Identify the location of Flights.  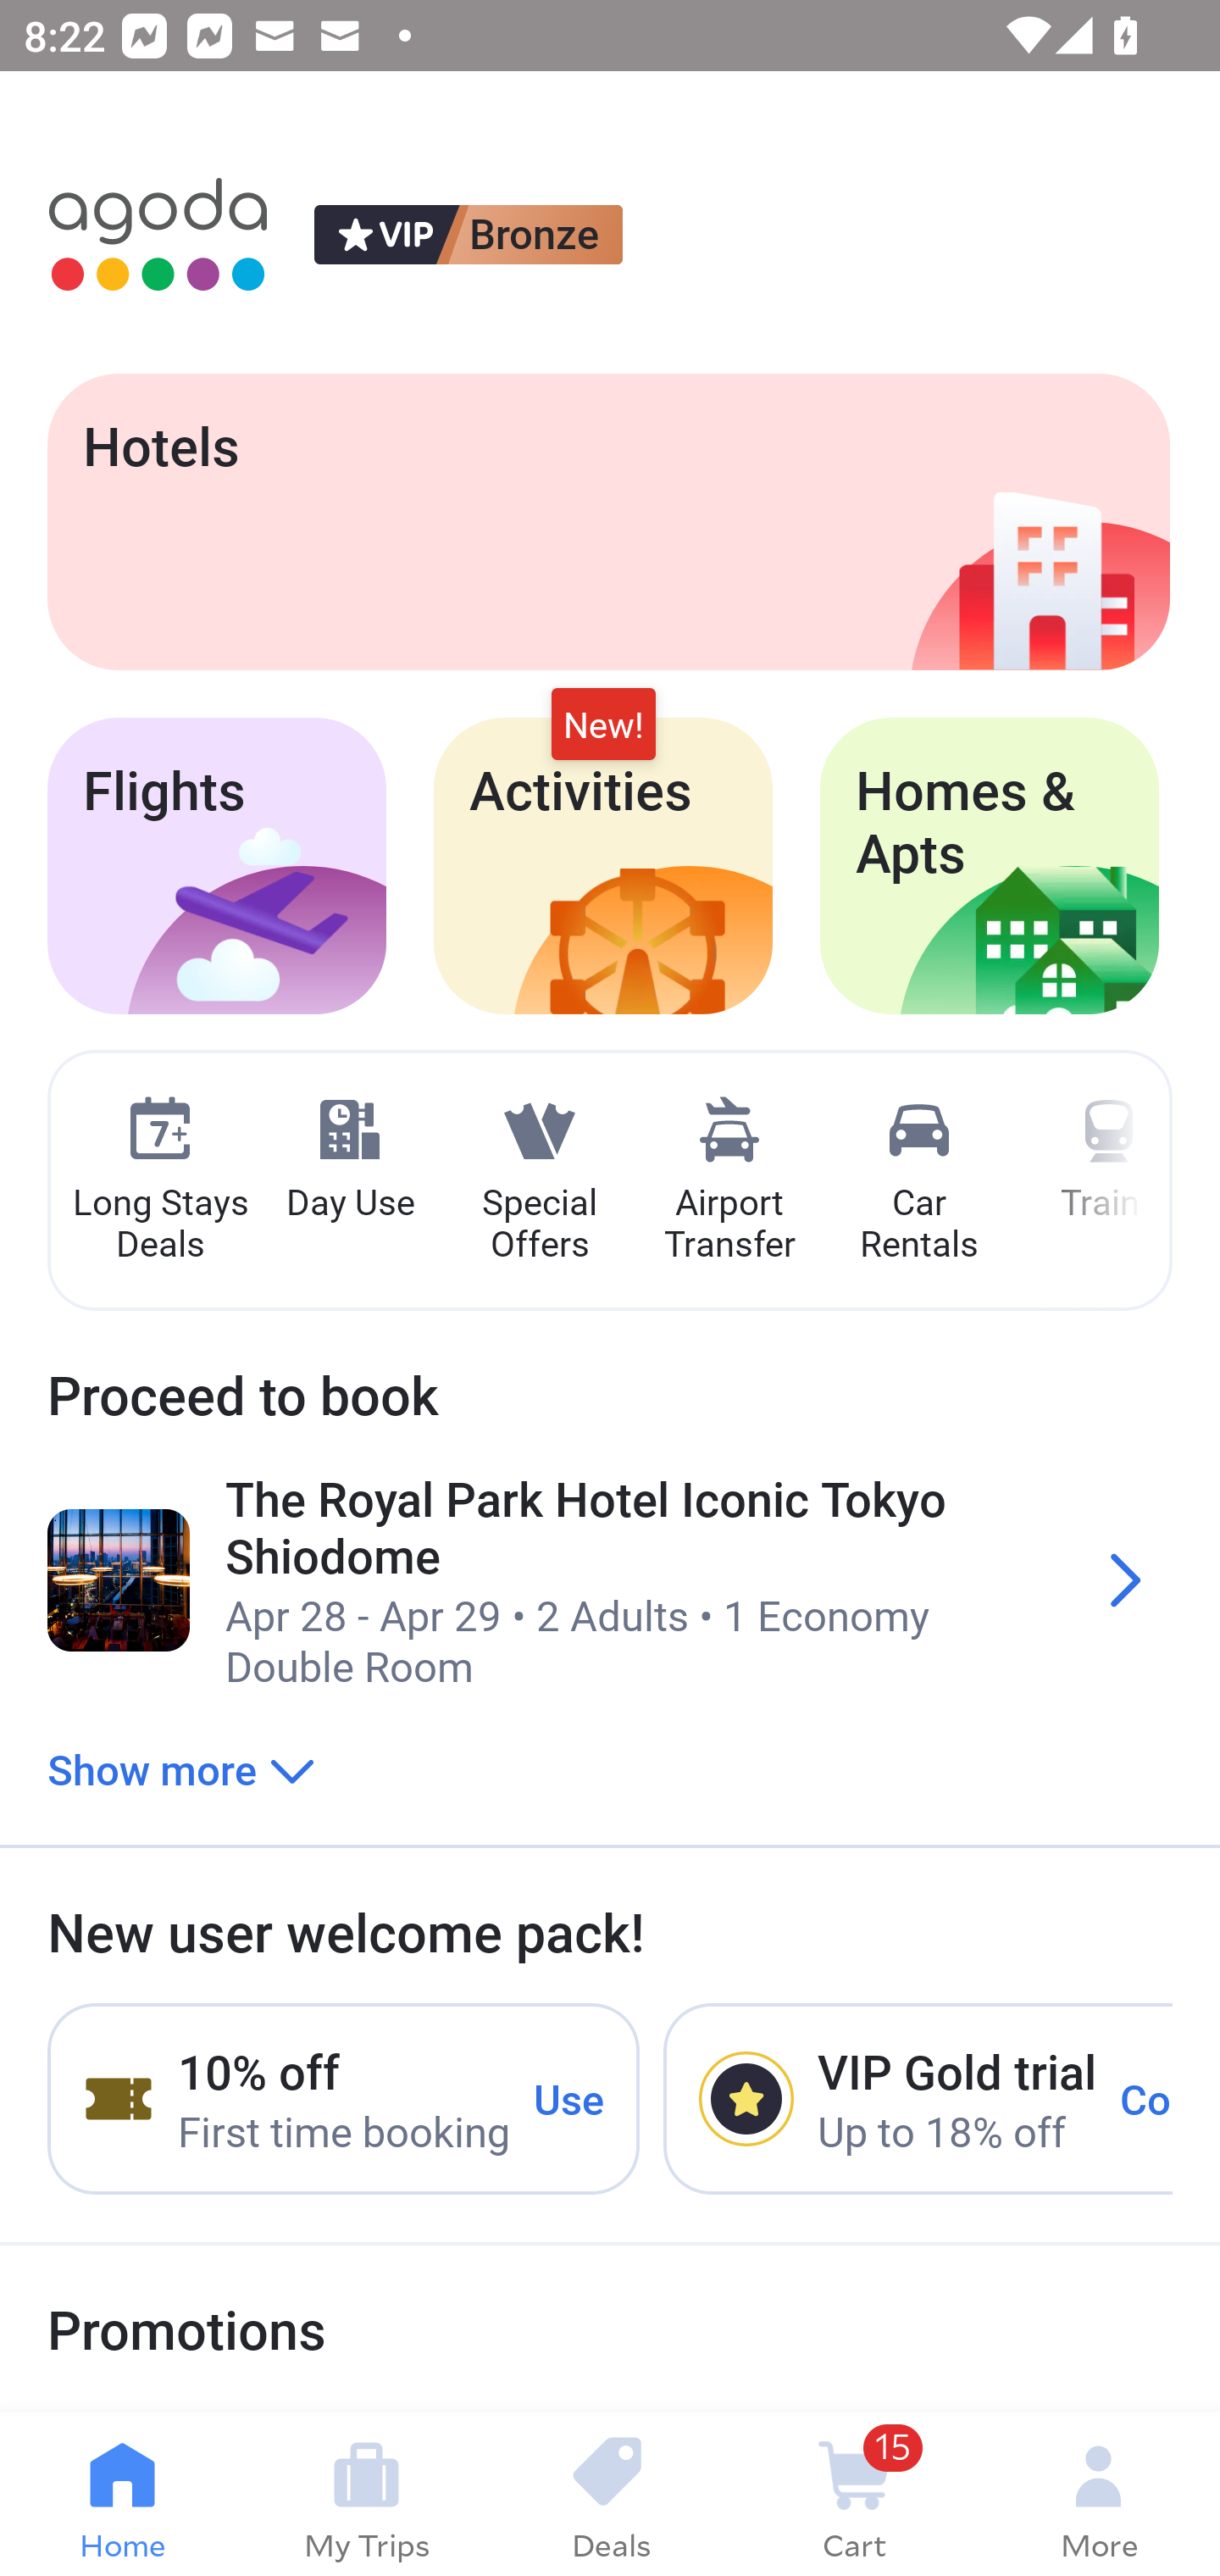
(217, 866).